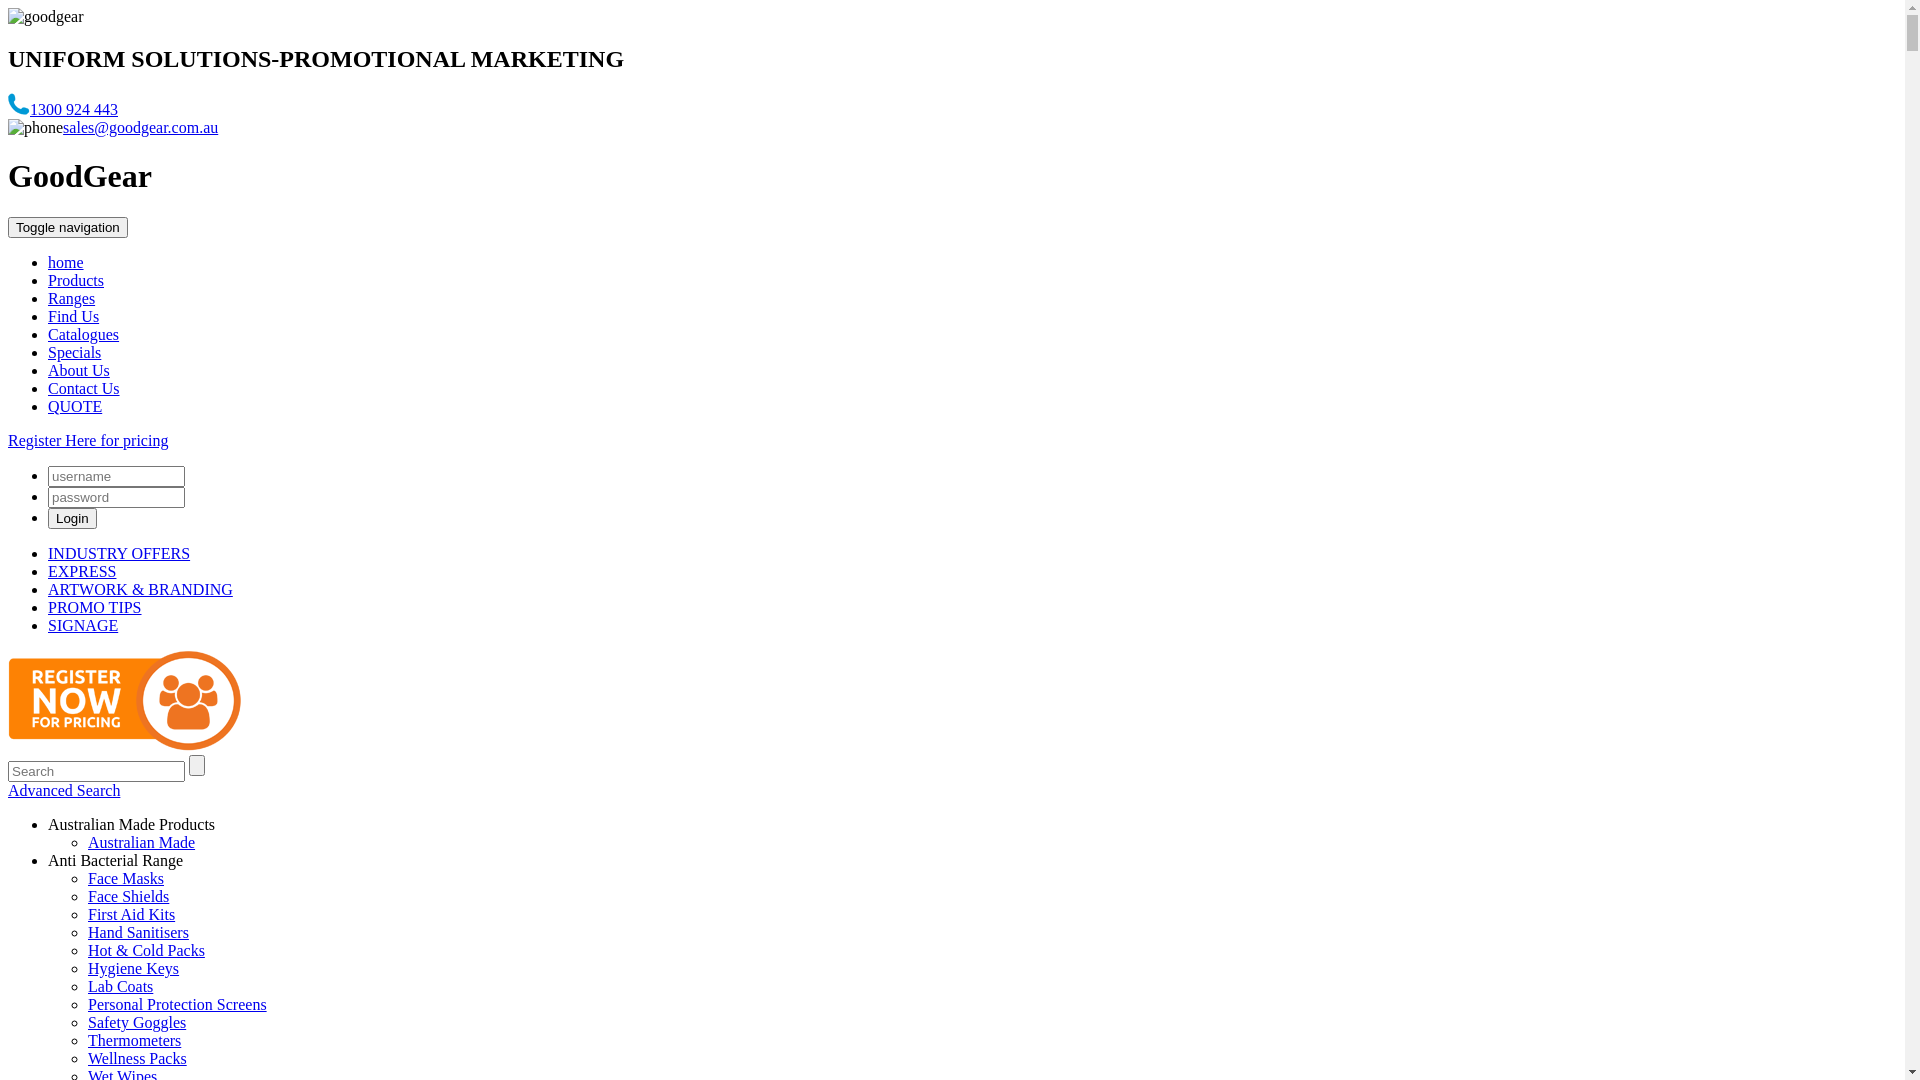 Image resolution: width=1920 pixels, height=1080 pixels. Describe the element at coordinates (138, 932) in the screenshot. I see `Hand Sanitisers` at that location.